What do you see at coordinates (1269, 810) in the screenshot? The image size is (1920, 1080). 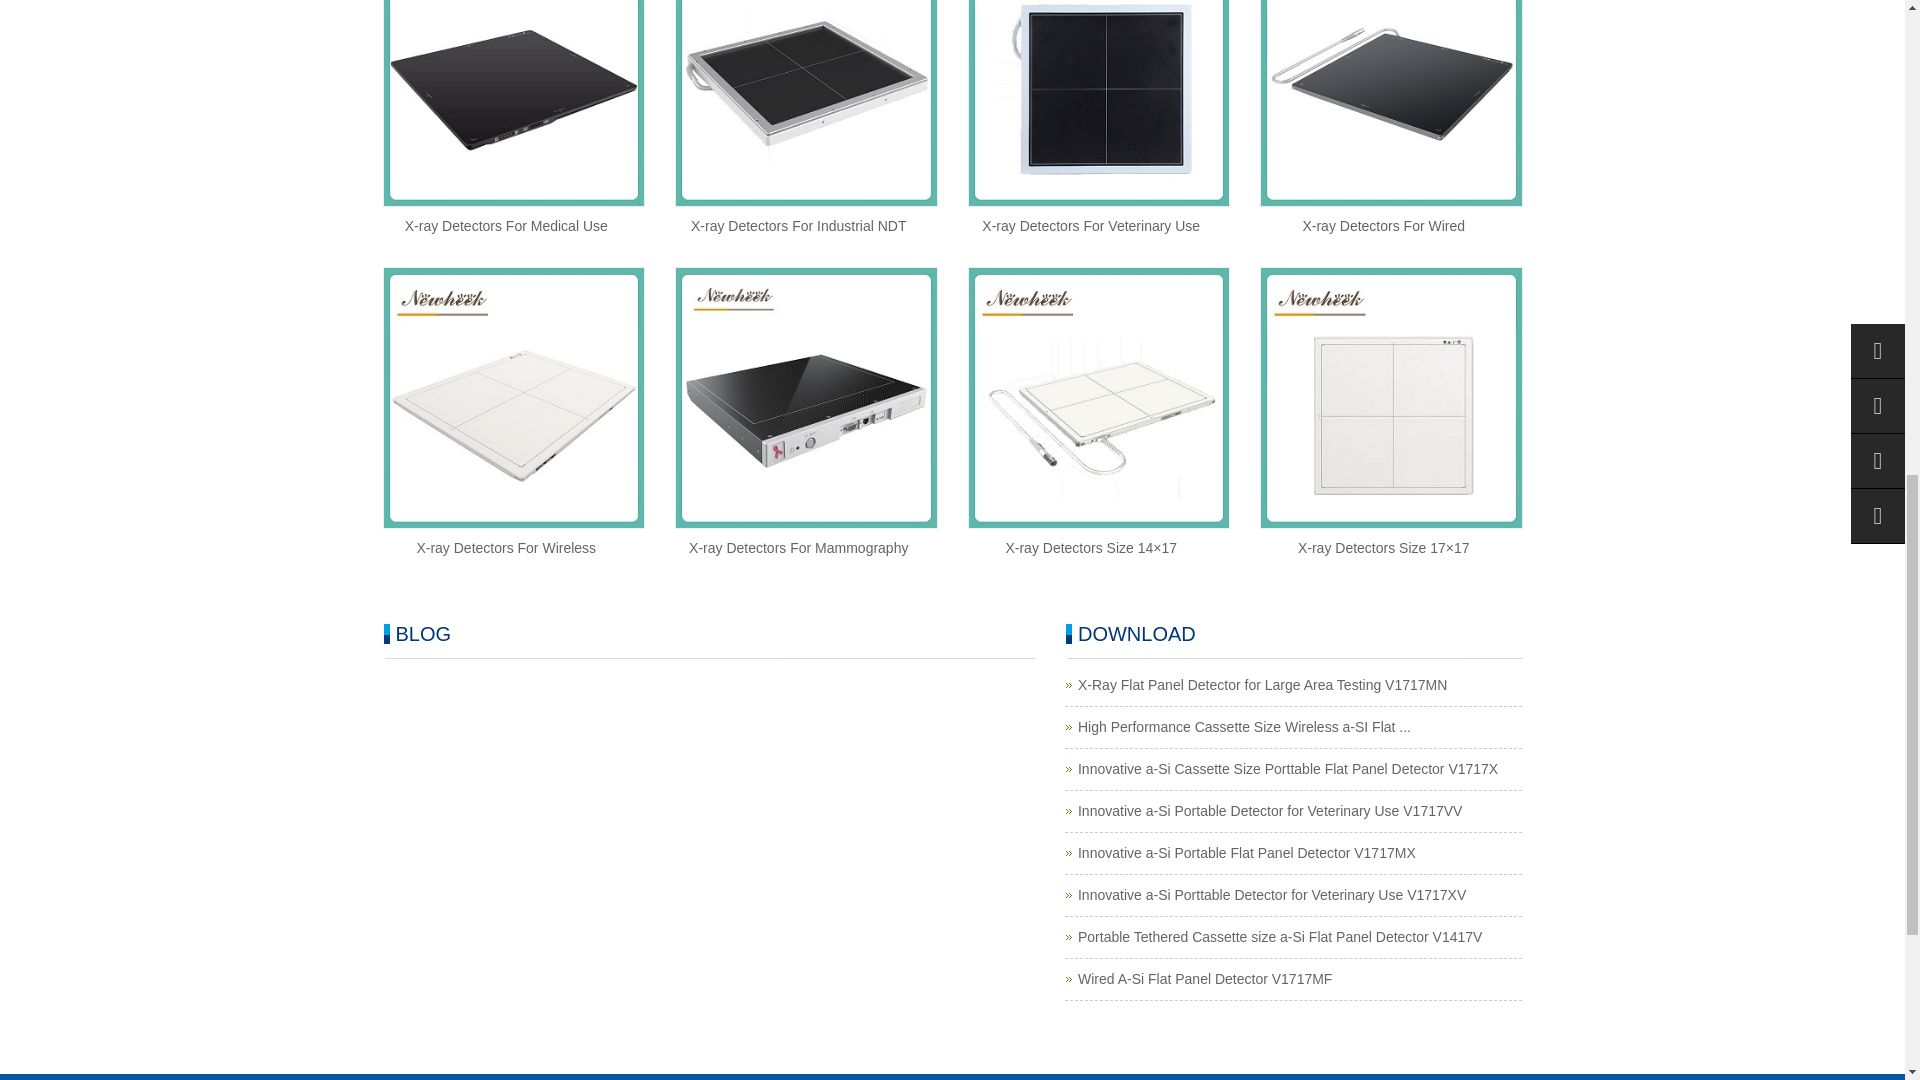 I see `Innovative a-Si Portable Detector for Veterinary Use V1717VV` at bounding box center [1269, 810].